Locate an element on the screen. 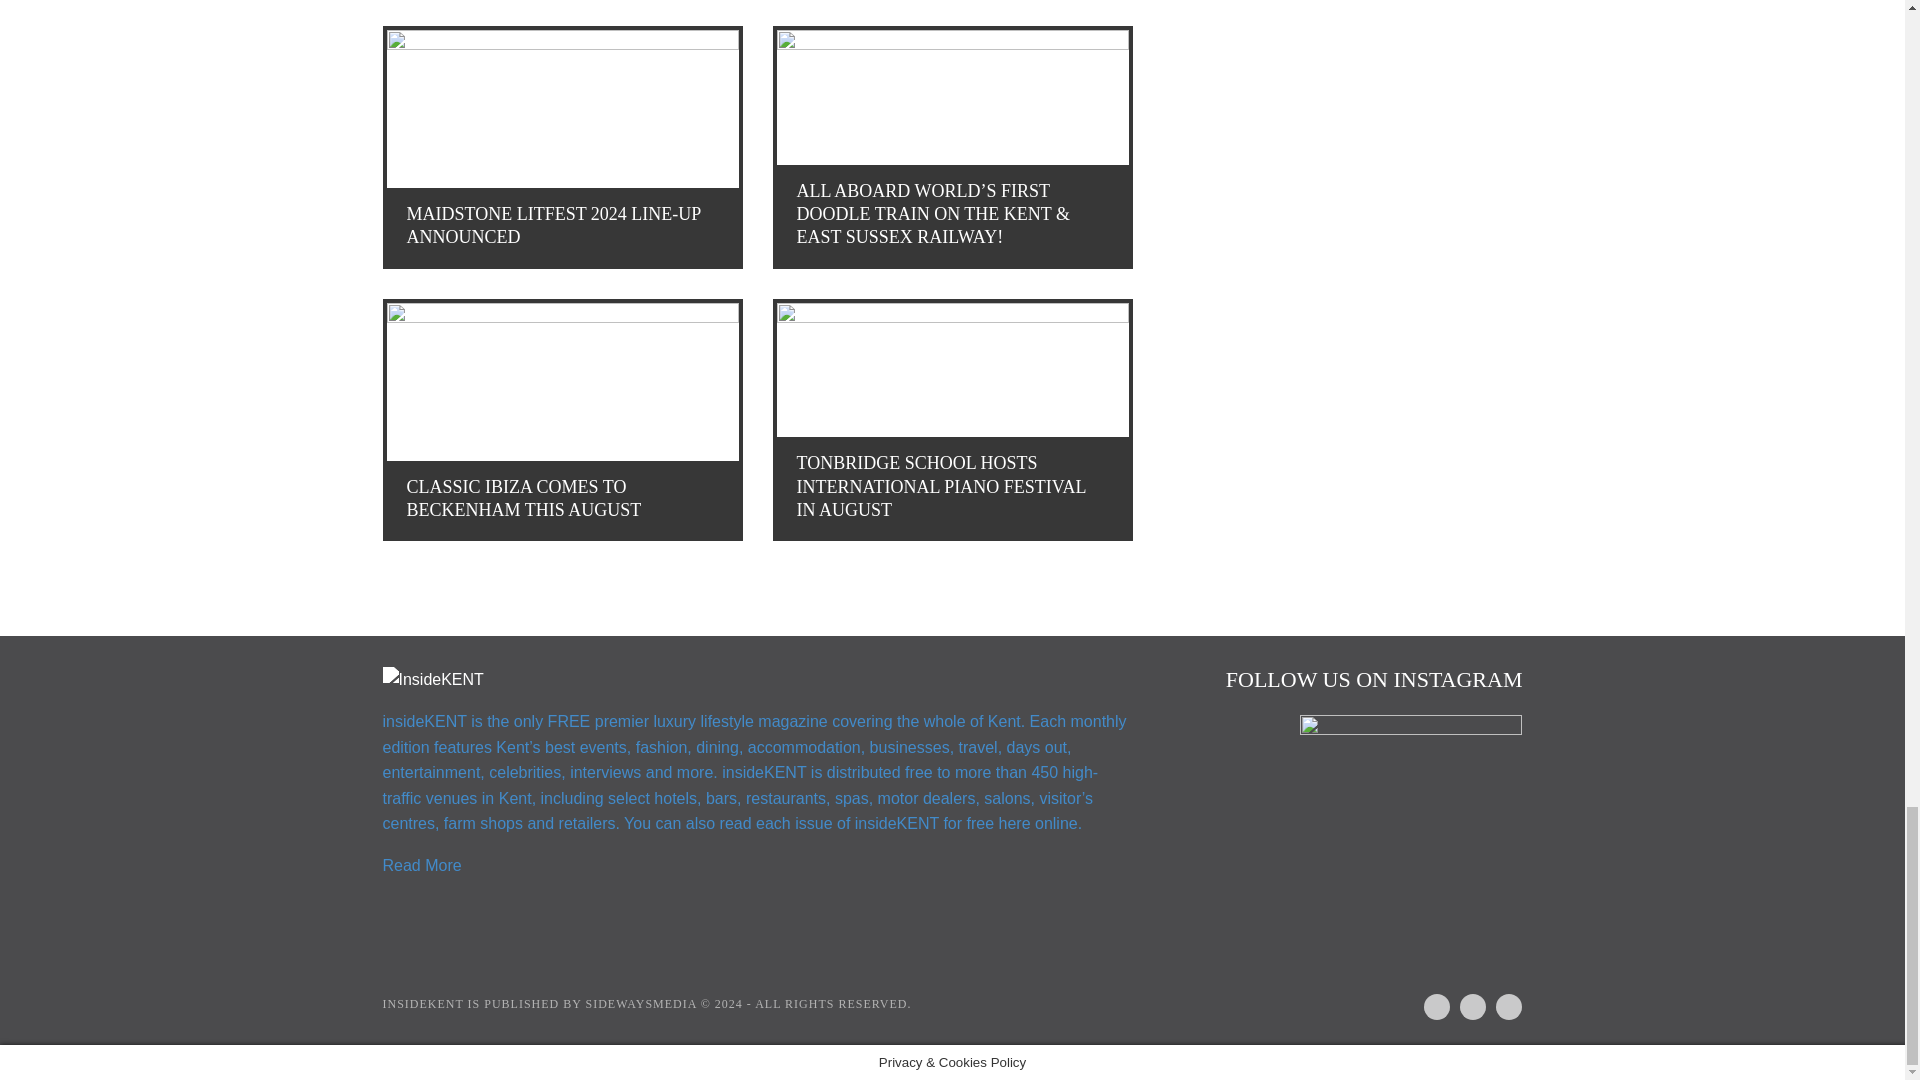 The width and height of the screenshot is (1920, 1080). Twitter is located at coordinates (1501, 1003).